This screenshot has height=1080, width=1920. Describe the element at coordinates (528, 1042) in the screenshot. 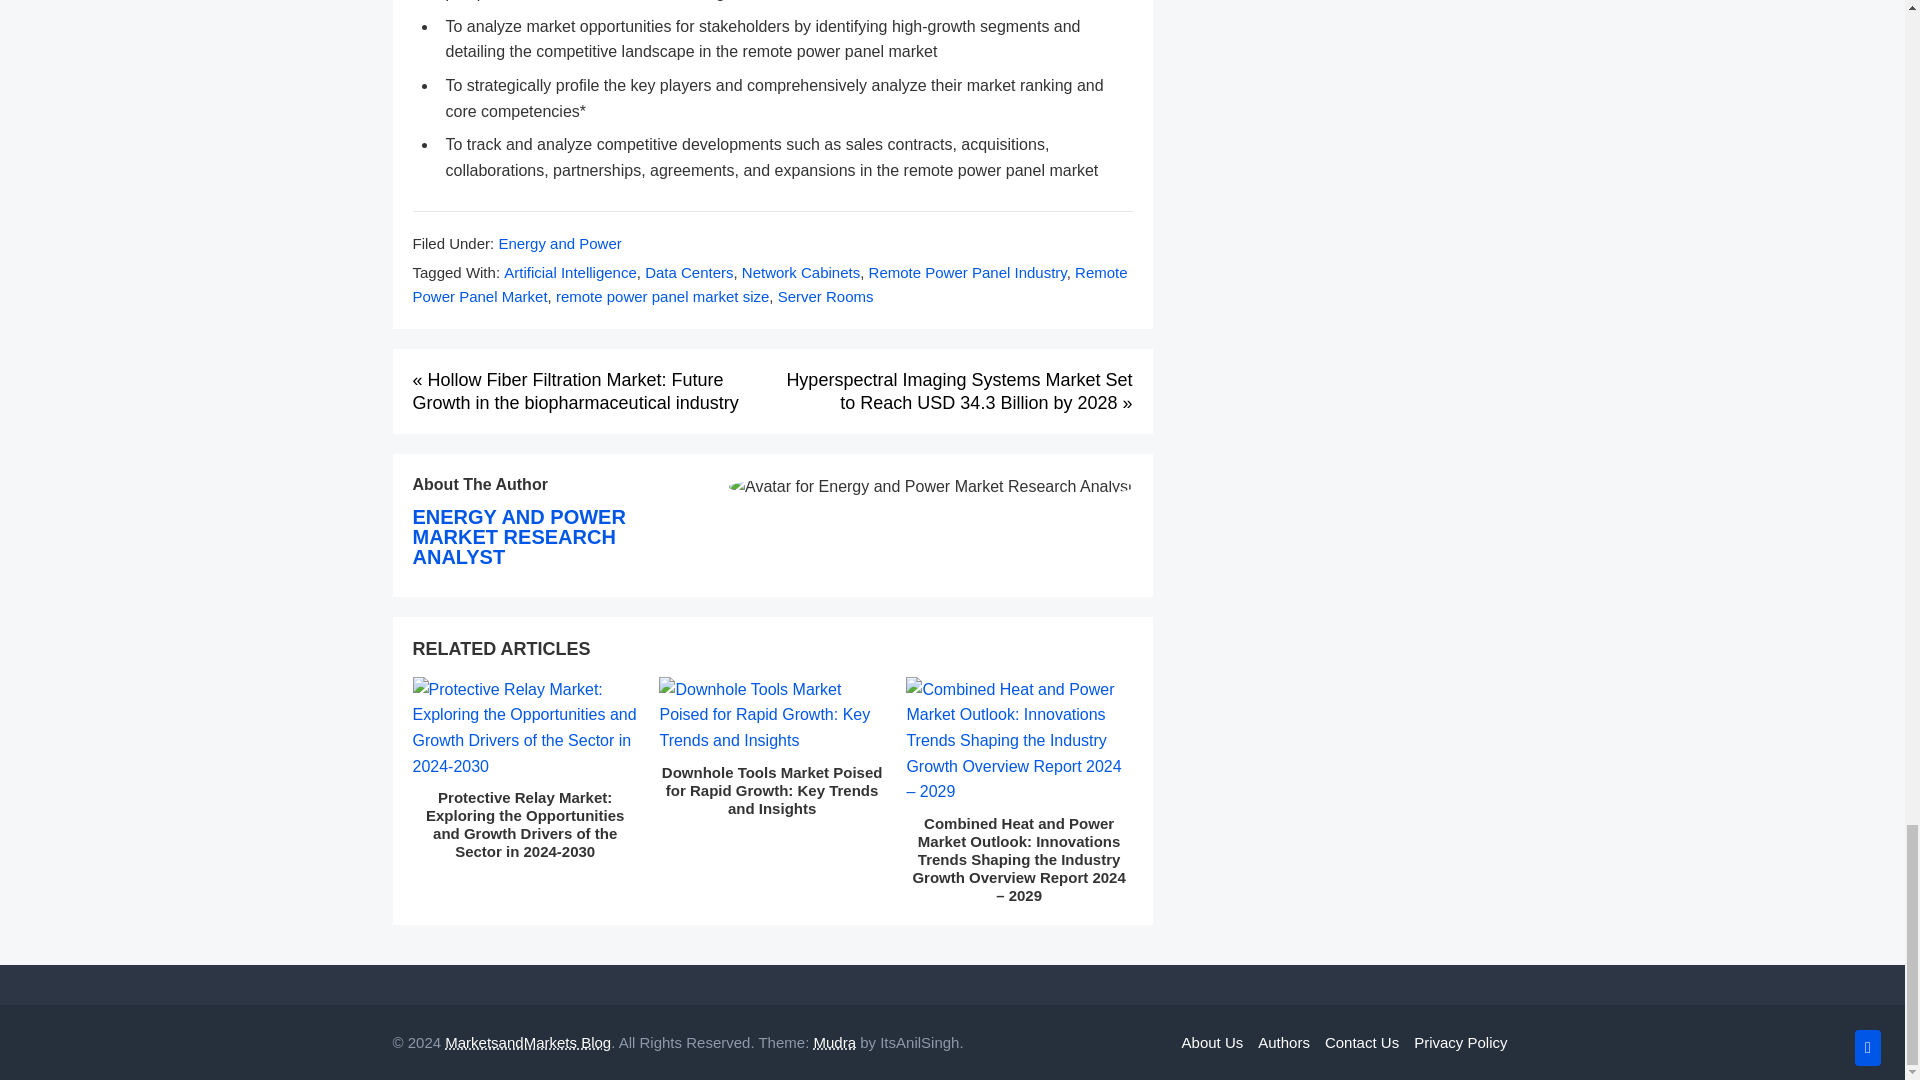

I see `MarketsandMarkets Blog` at that location.